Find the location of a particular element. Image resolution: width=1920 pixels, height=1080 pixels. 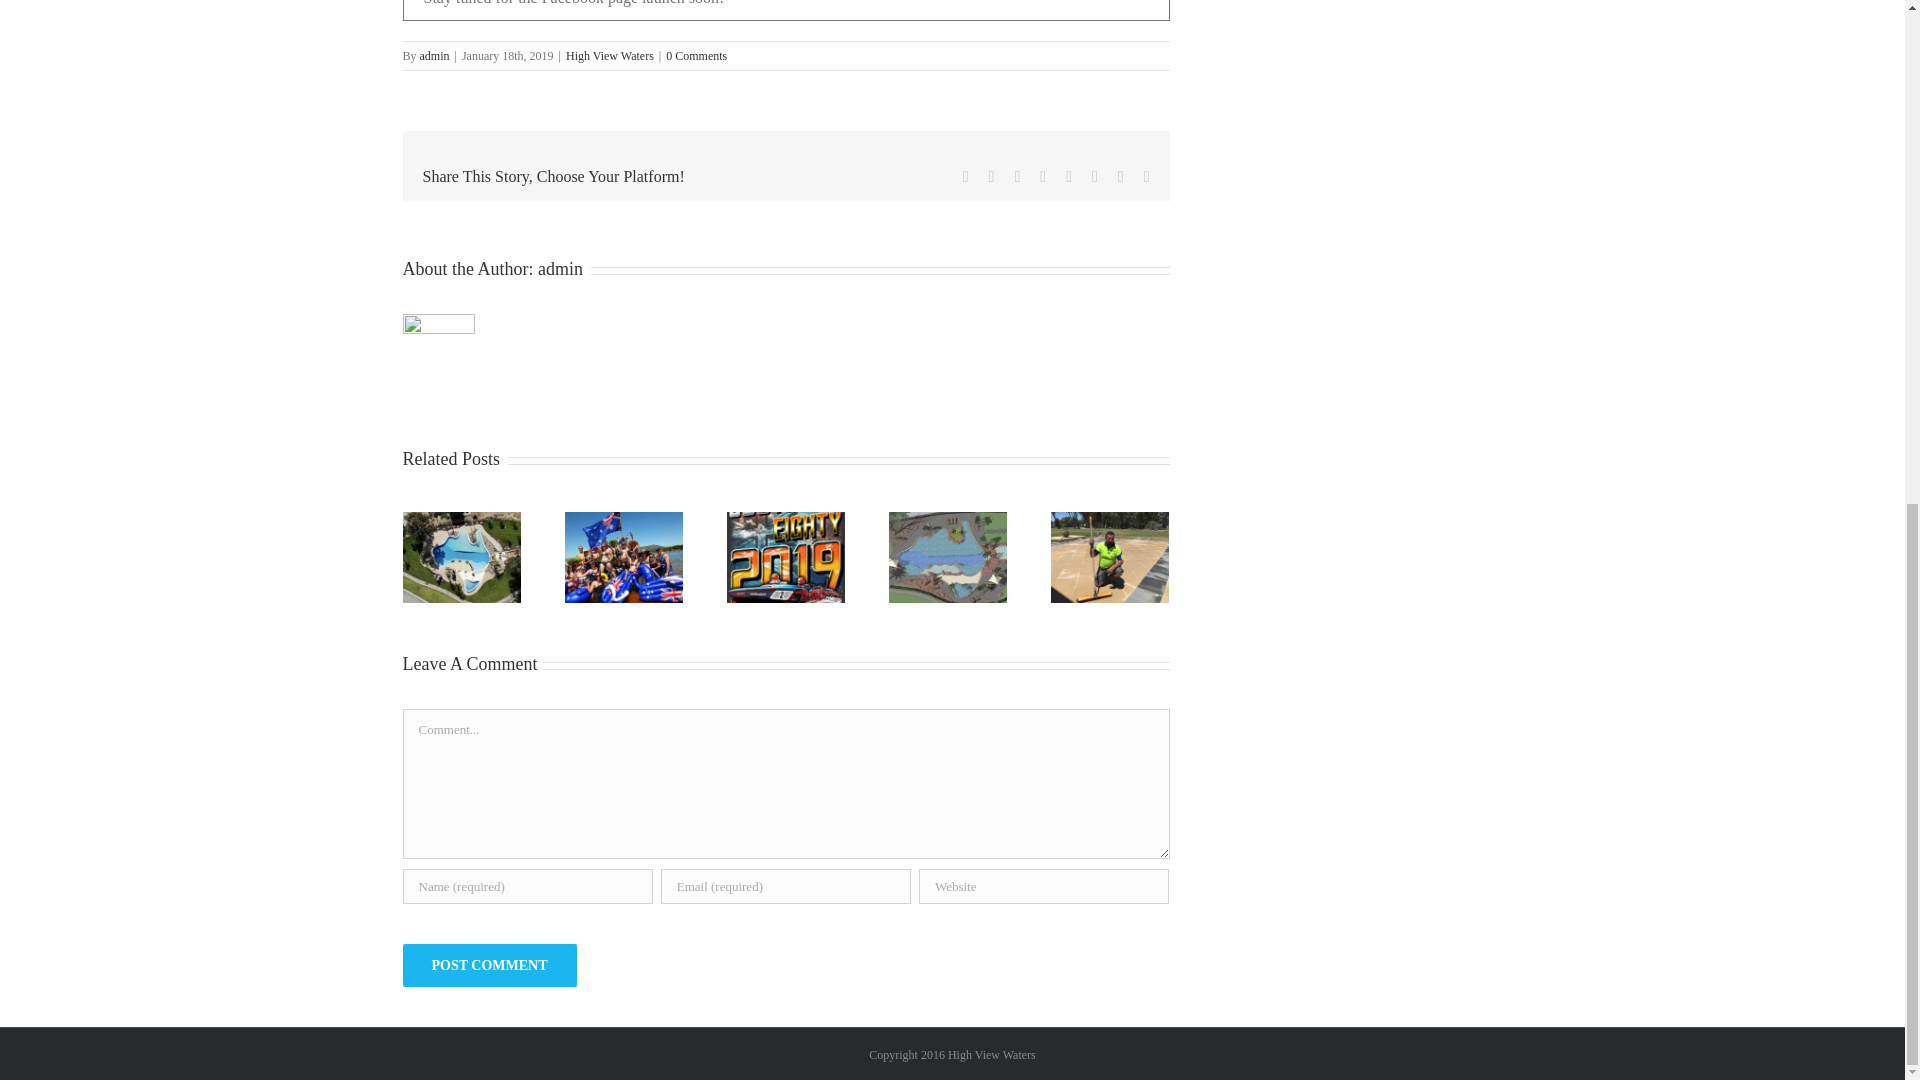

Posts by admin is located at coordinates (560, 268).